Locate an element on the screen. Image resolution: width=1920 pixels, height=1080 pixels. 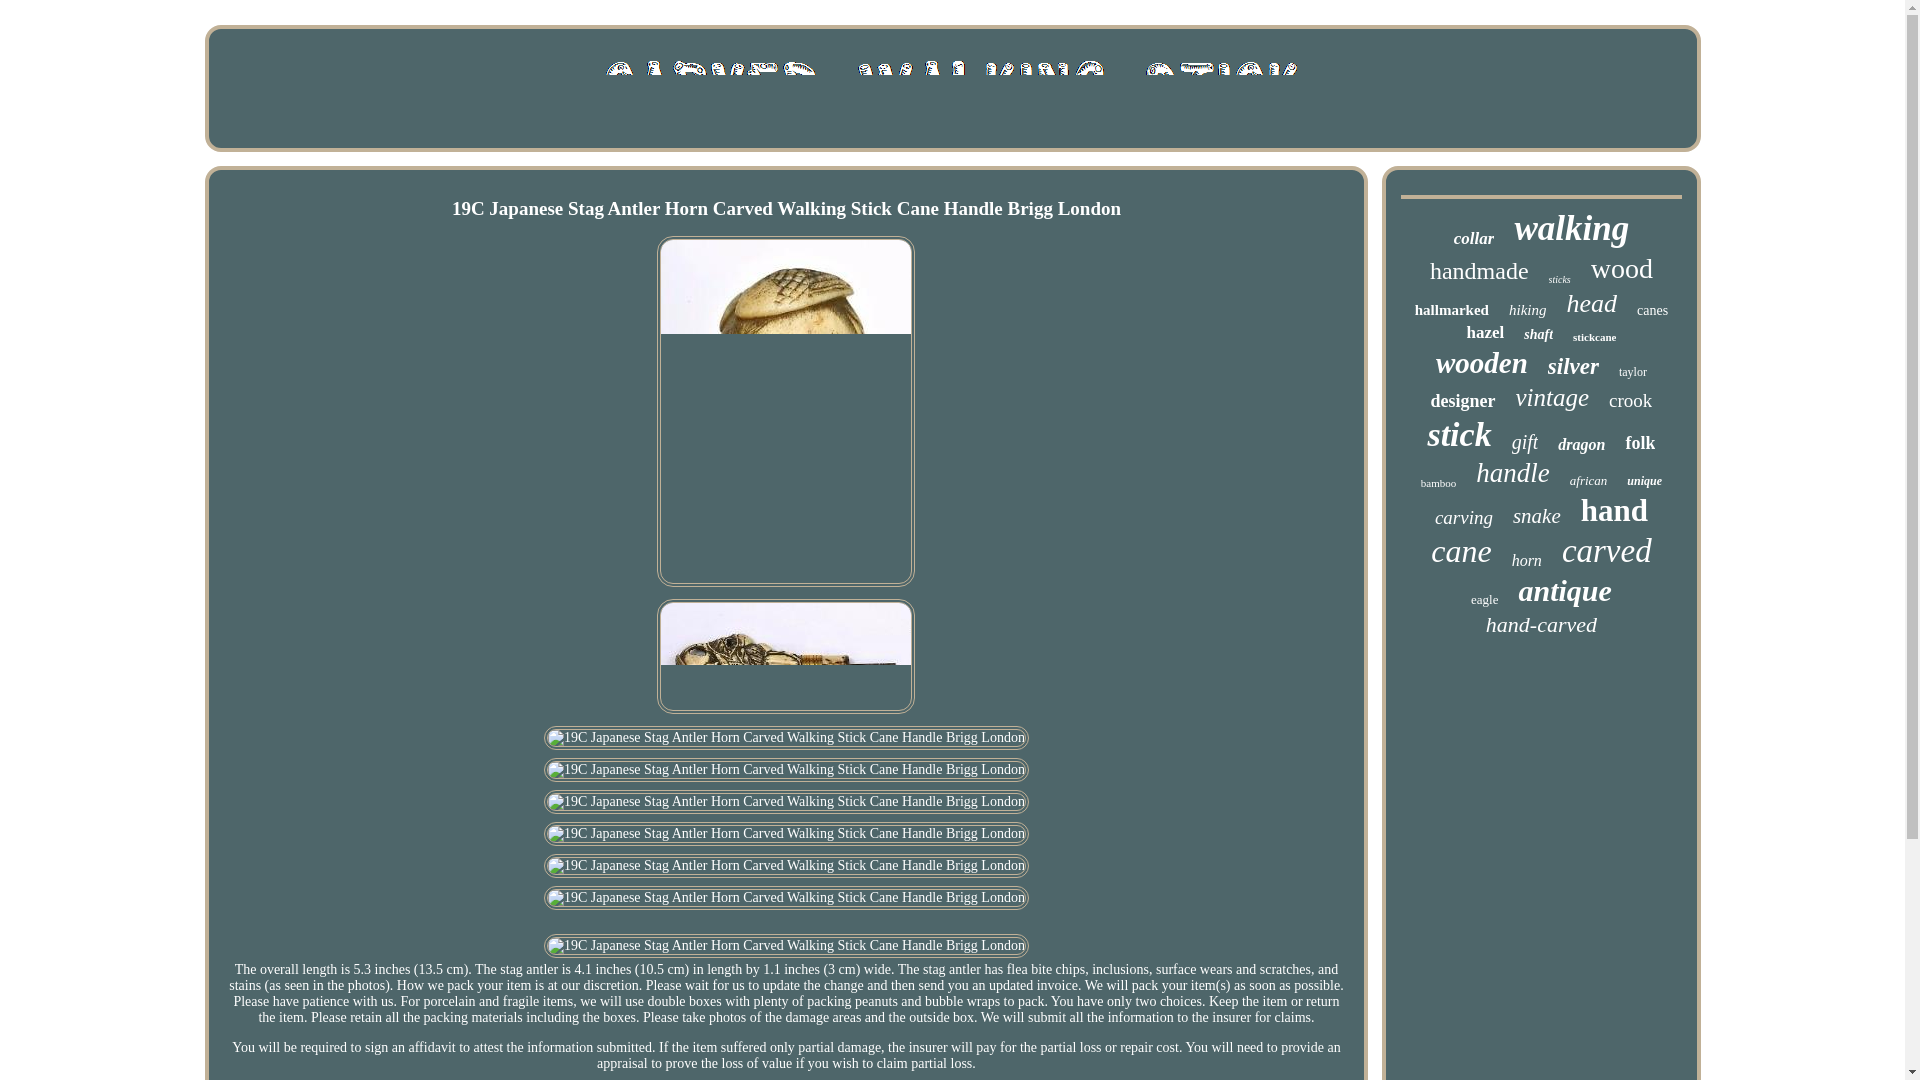
african is located at coordinates (1589, 481).